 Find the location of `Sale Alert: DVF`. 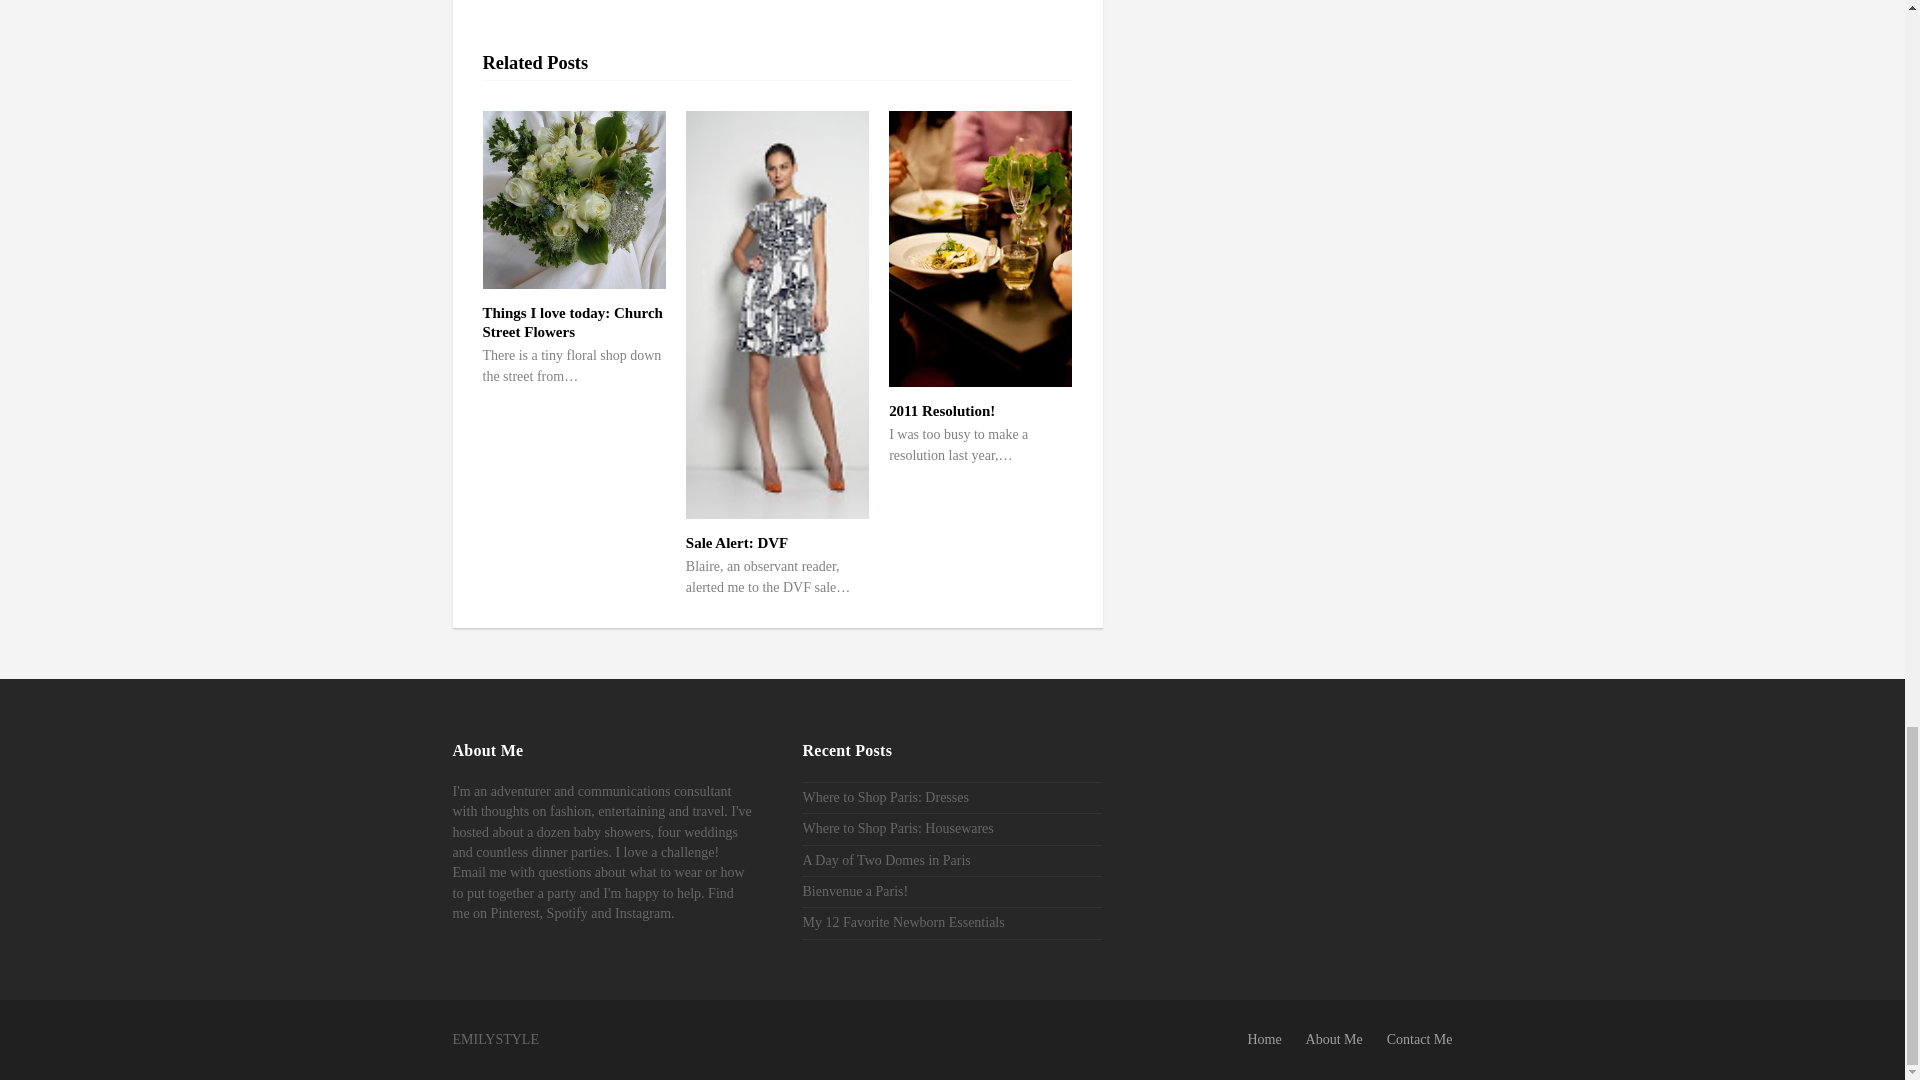

Sale Alert: DVF is located at coordinates (736, 542).